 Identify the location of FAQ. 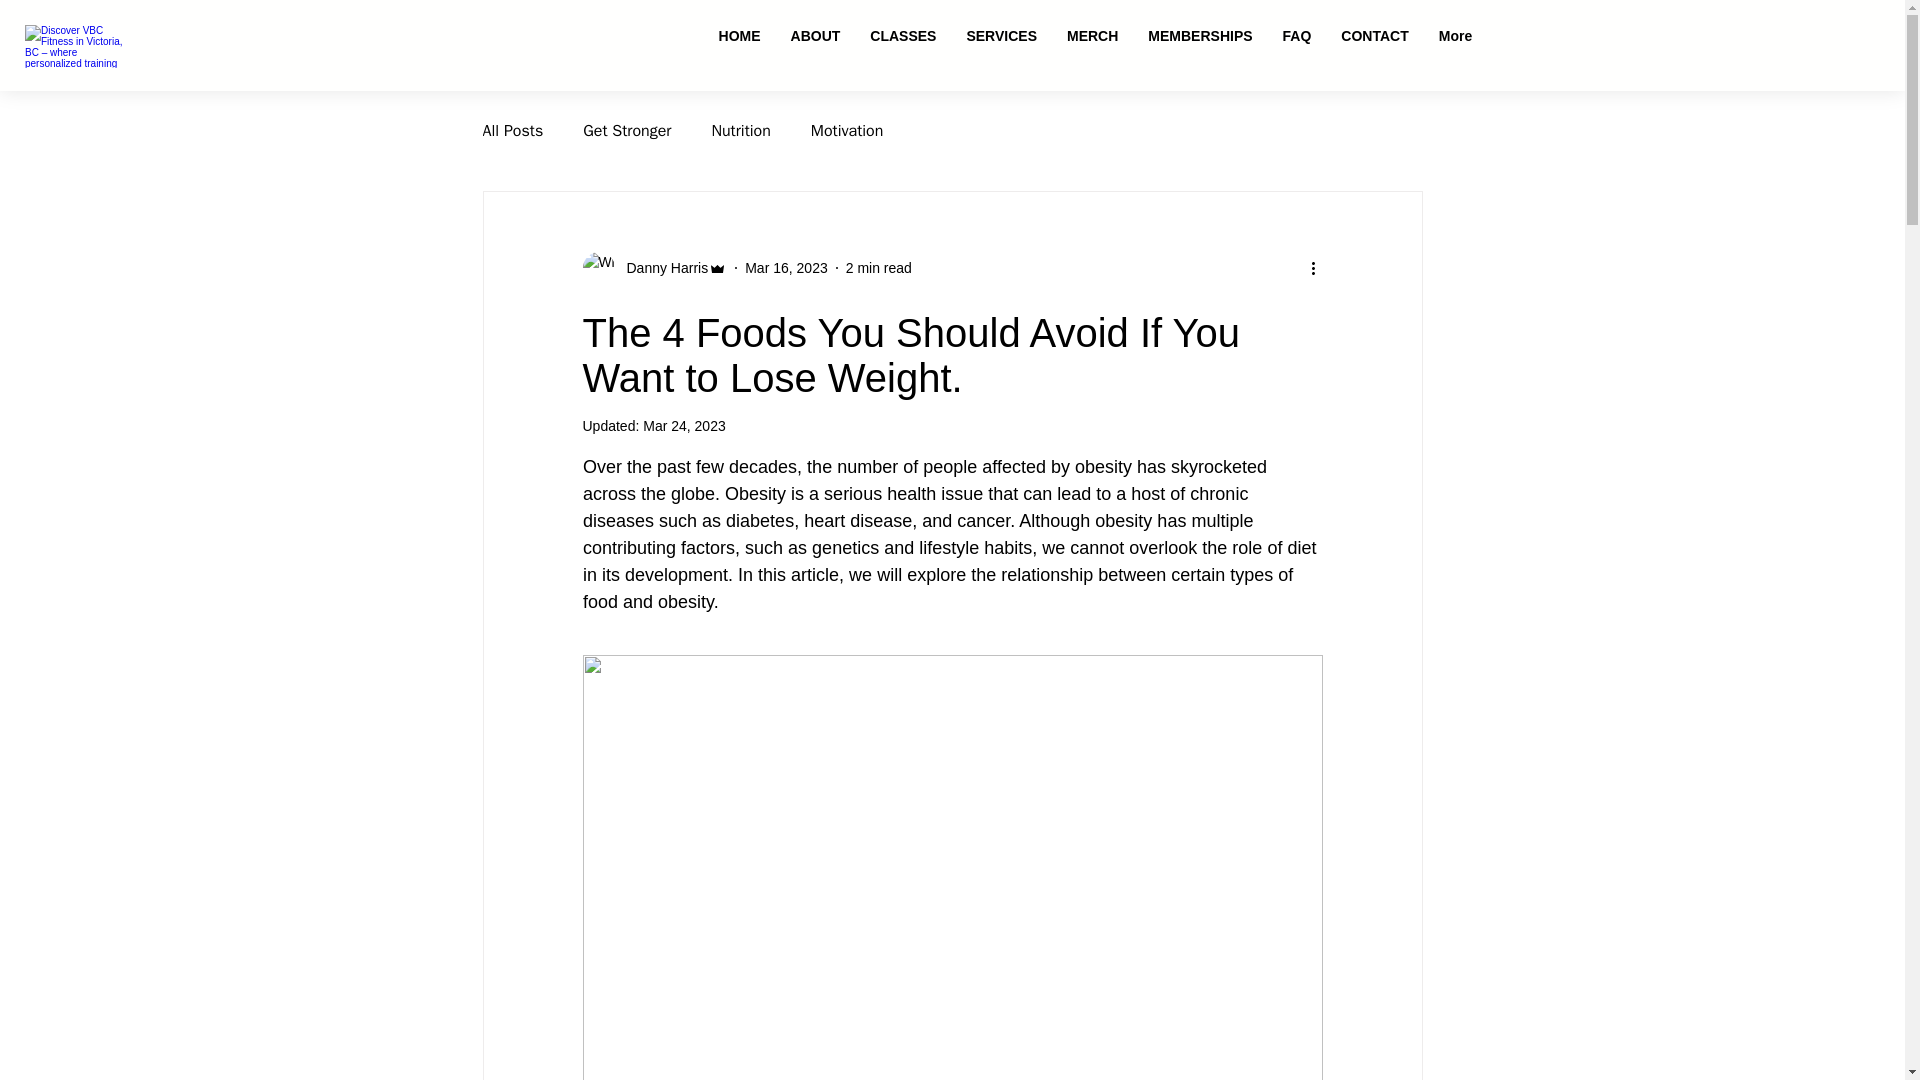
(1296, 38).